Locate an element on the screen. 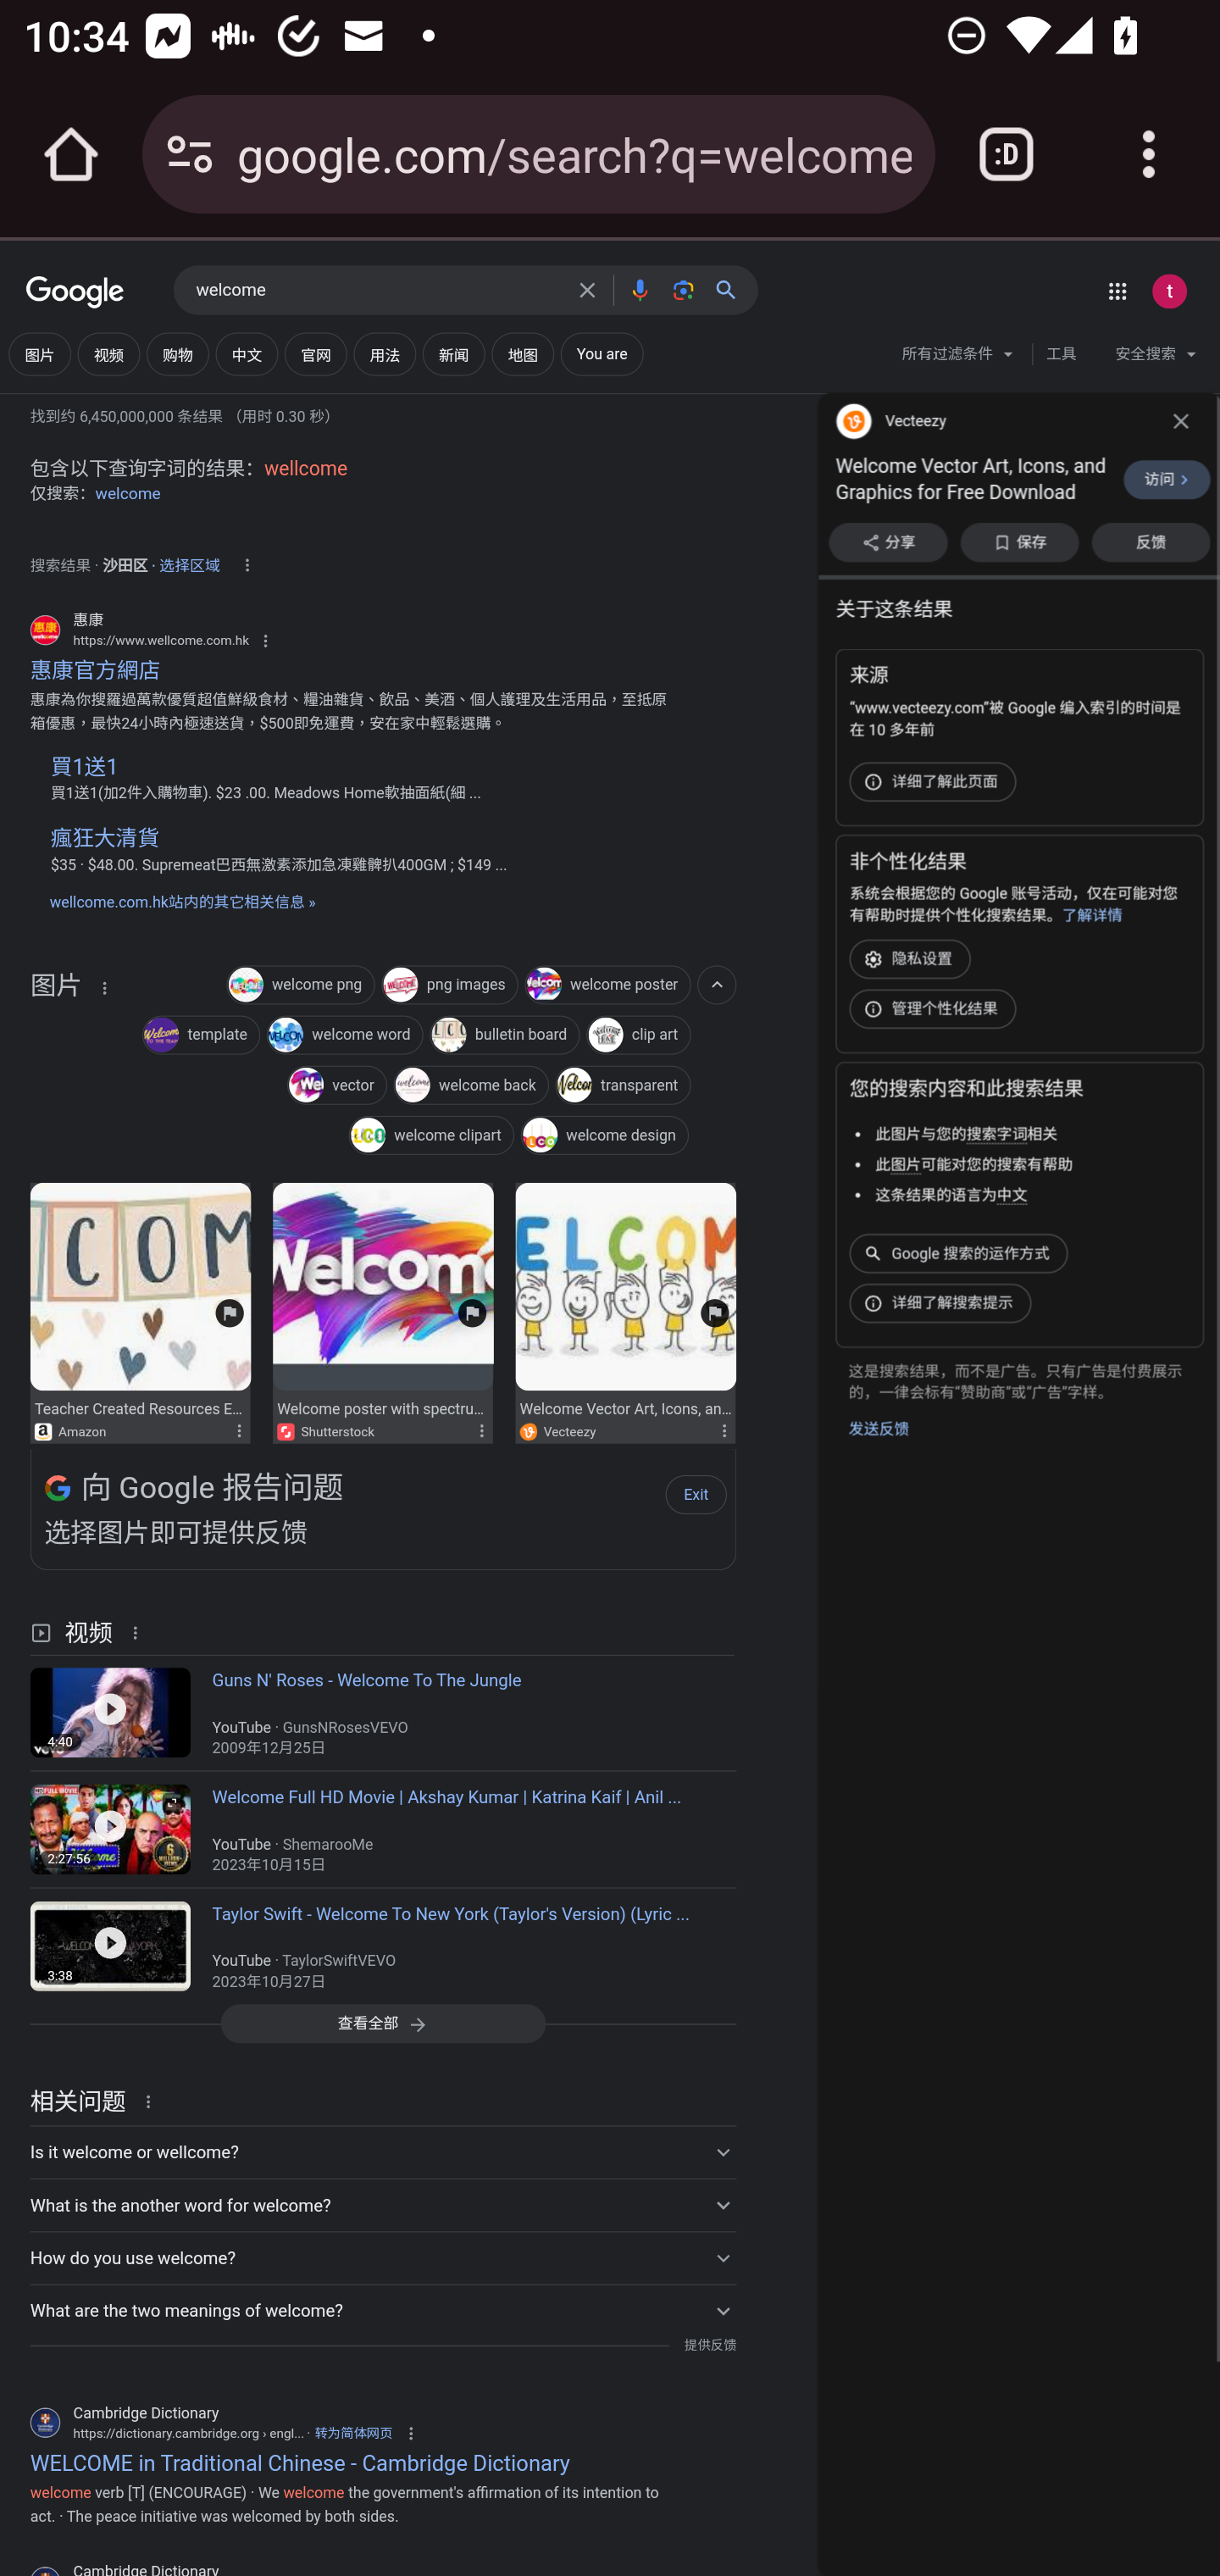 This screenshot has height=2576, width=1220. 按图搜索 is located at coordinates (683, 290).